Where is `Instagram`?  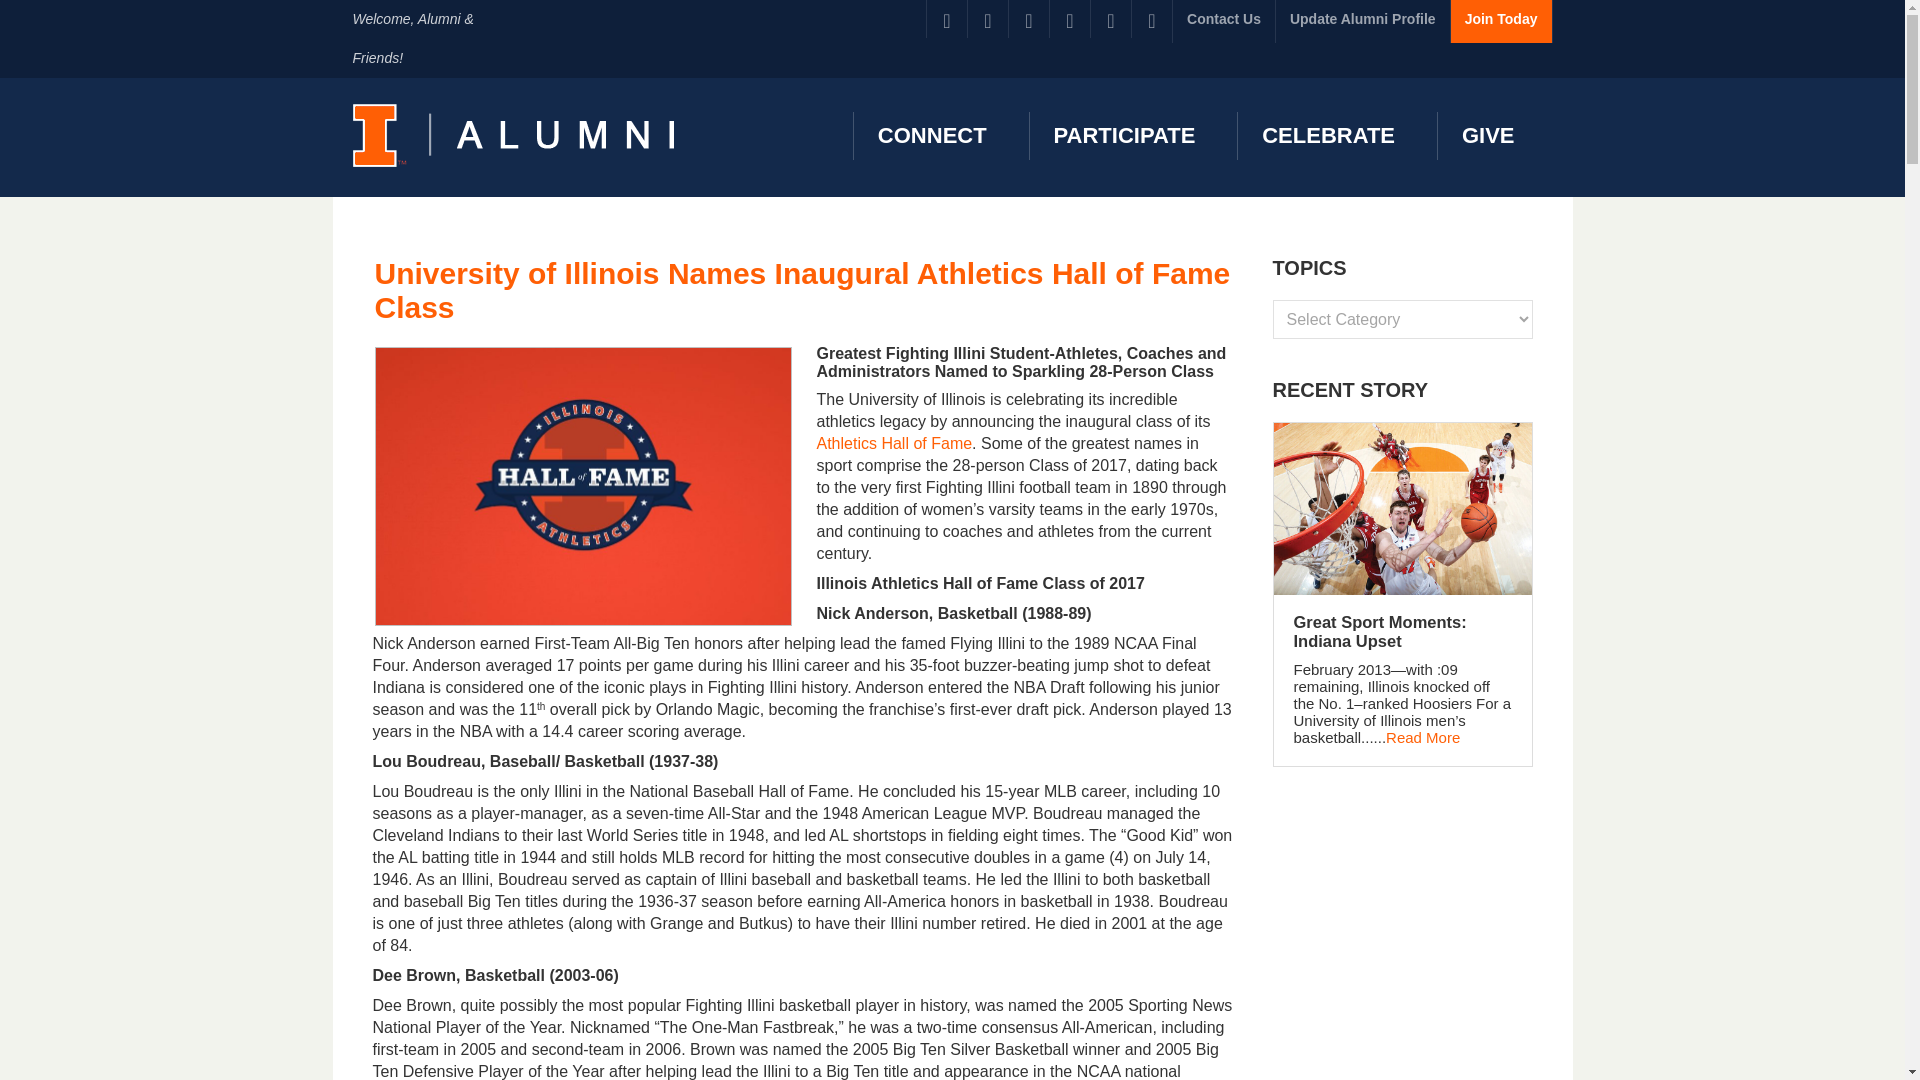 Instagram is located at coordinates (1110, 18).